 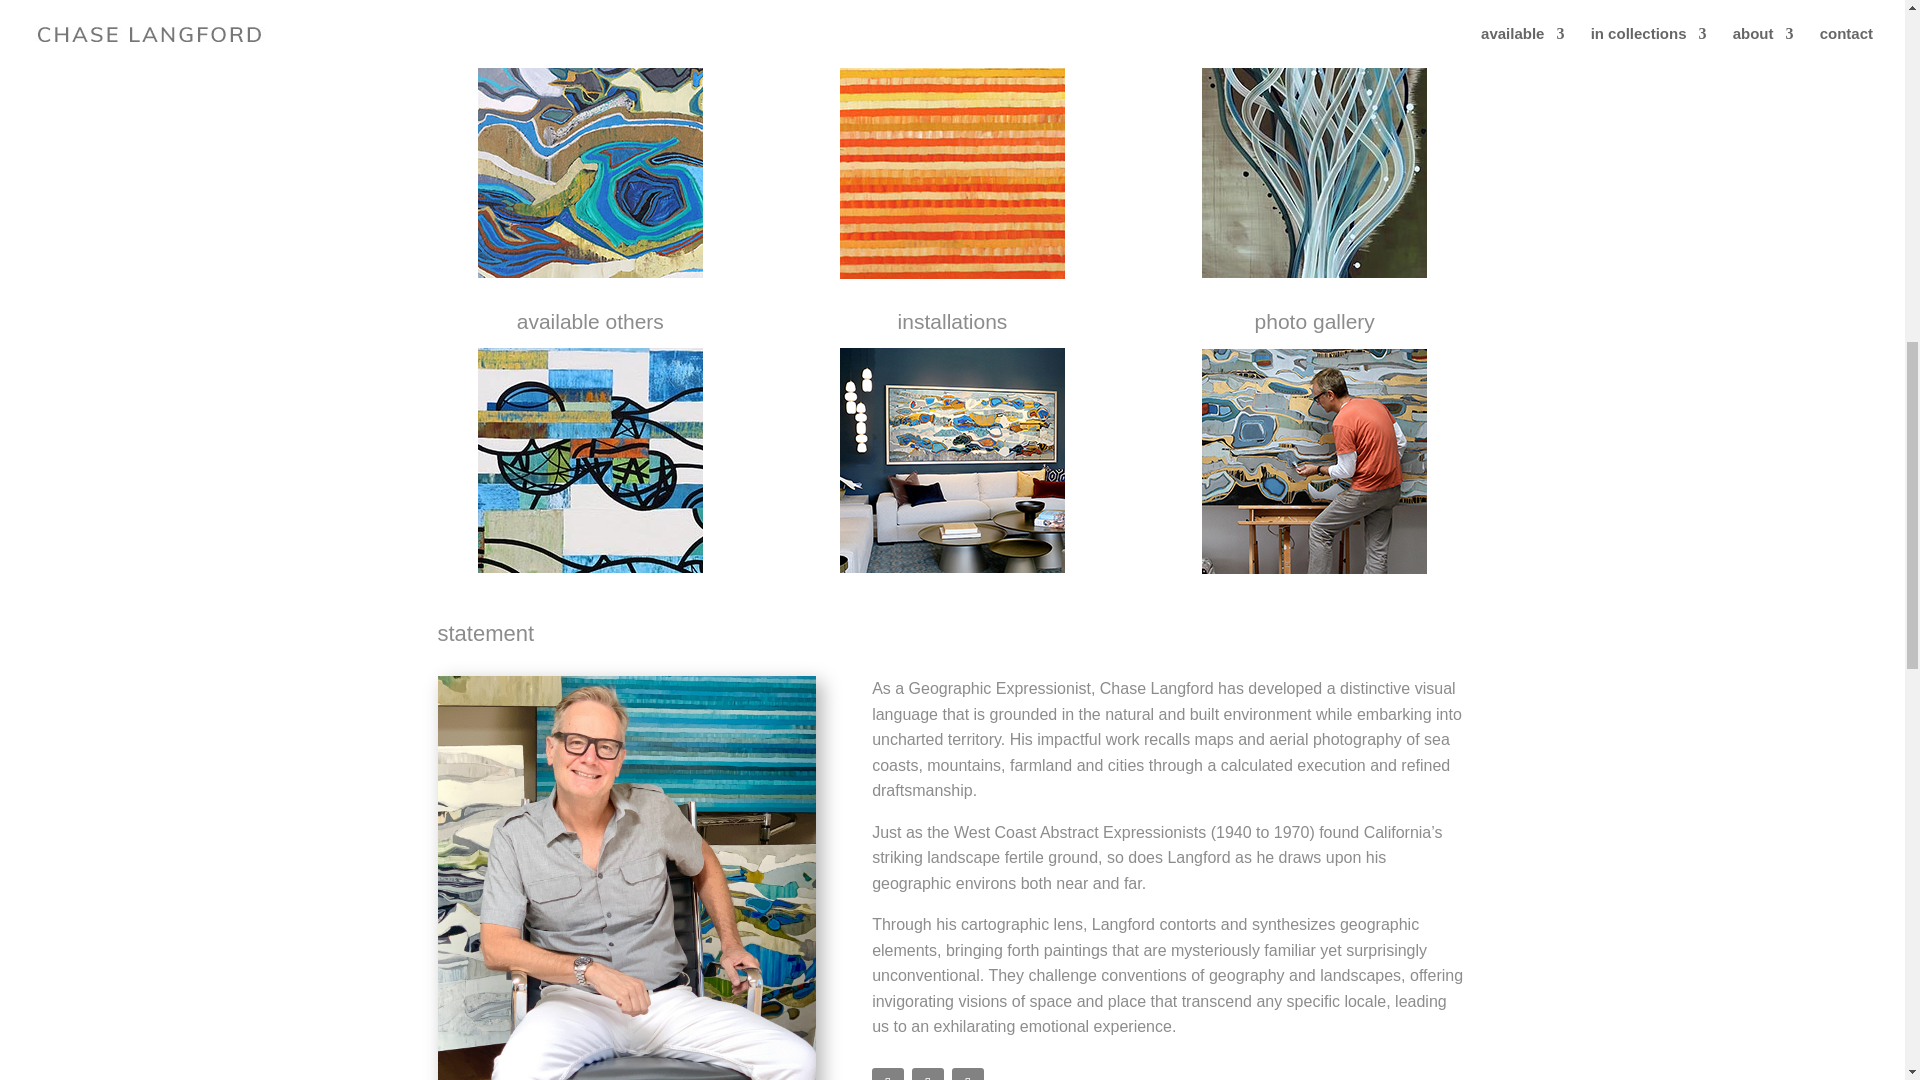 What do you see at coordinates (590, 164) in the screenshot?
I see `Available Morphic` at bounding box center [590, 164].